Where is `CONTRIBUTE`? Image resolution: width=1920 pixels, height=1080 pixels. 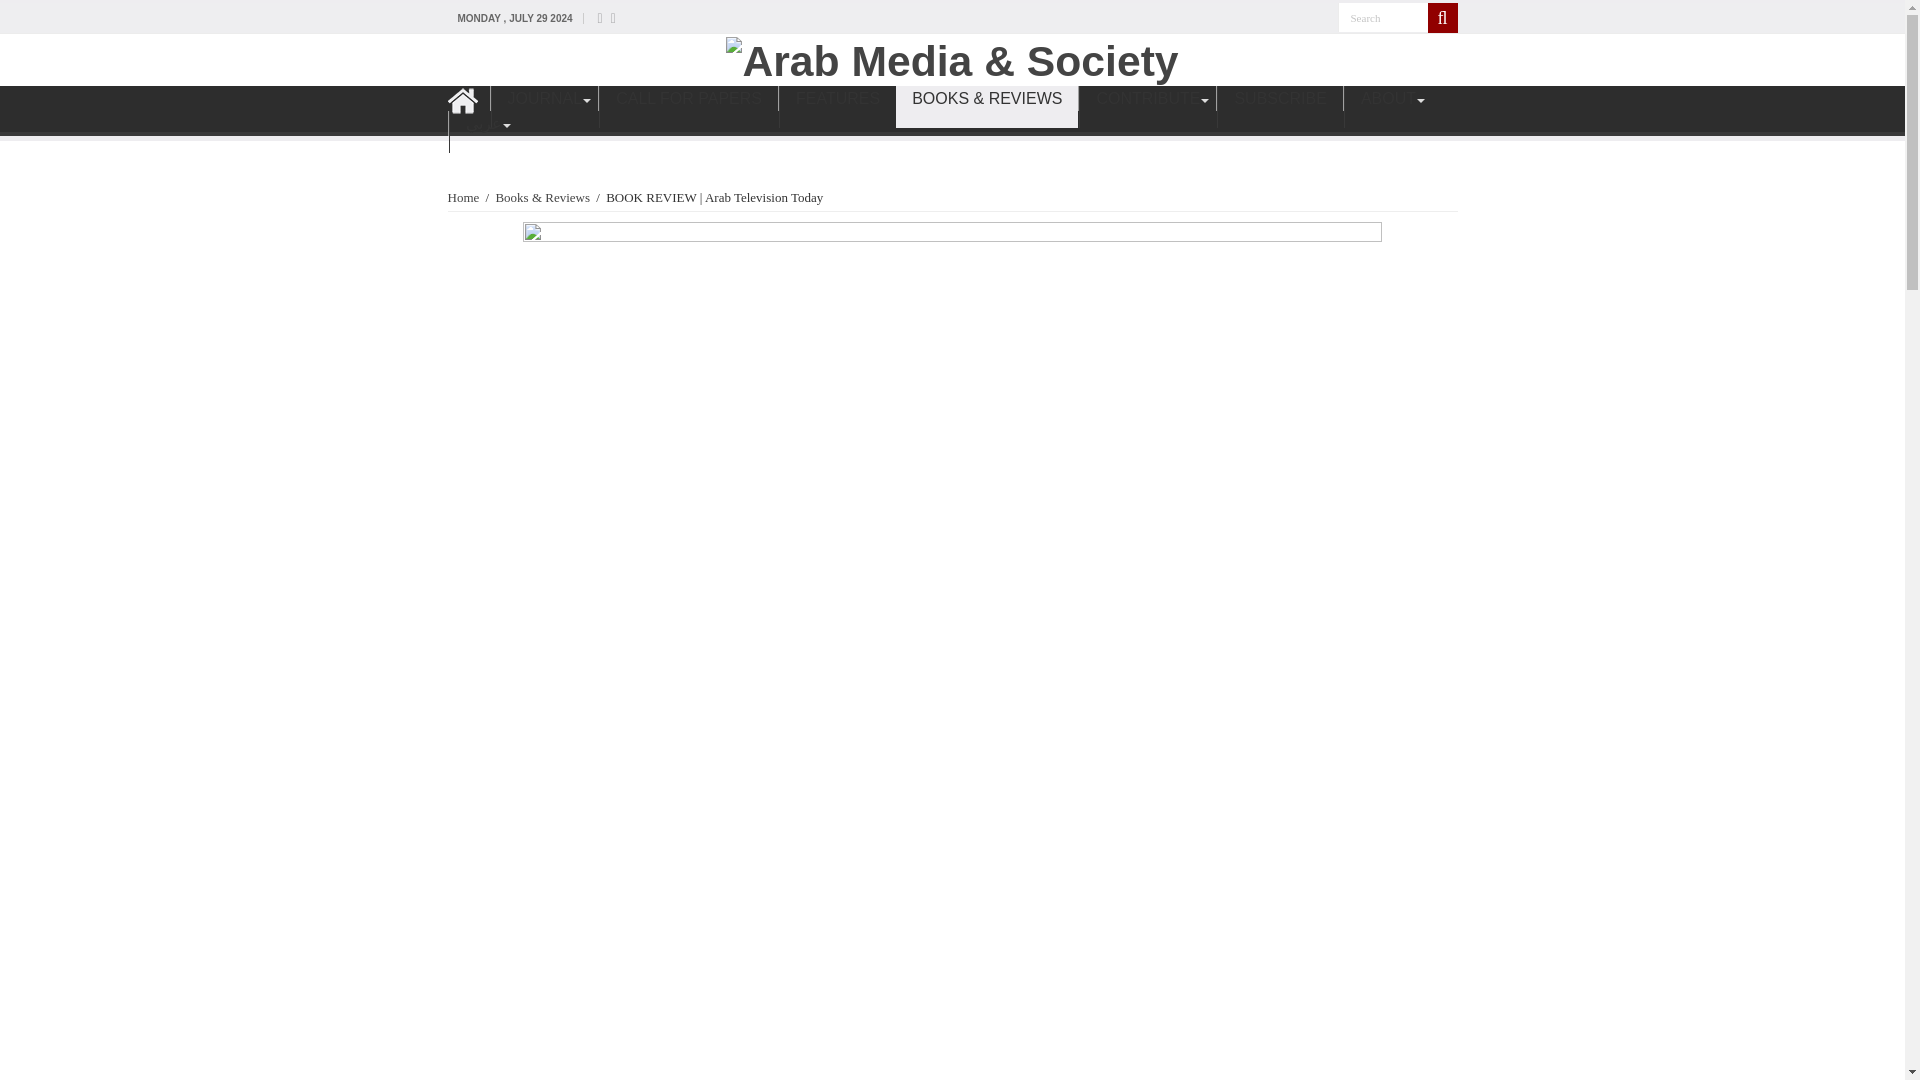
CONTRIBUTE is located at coordinates (1147, 107).